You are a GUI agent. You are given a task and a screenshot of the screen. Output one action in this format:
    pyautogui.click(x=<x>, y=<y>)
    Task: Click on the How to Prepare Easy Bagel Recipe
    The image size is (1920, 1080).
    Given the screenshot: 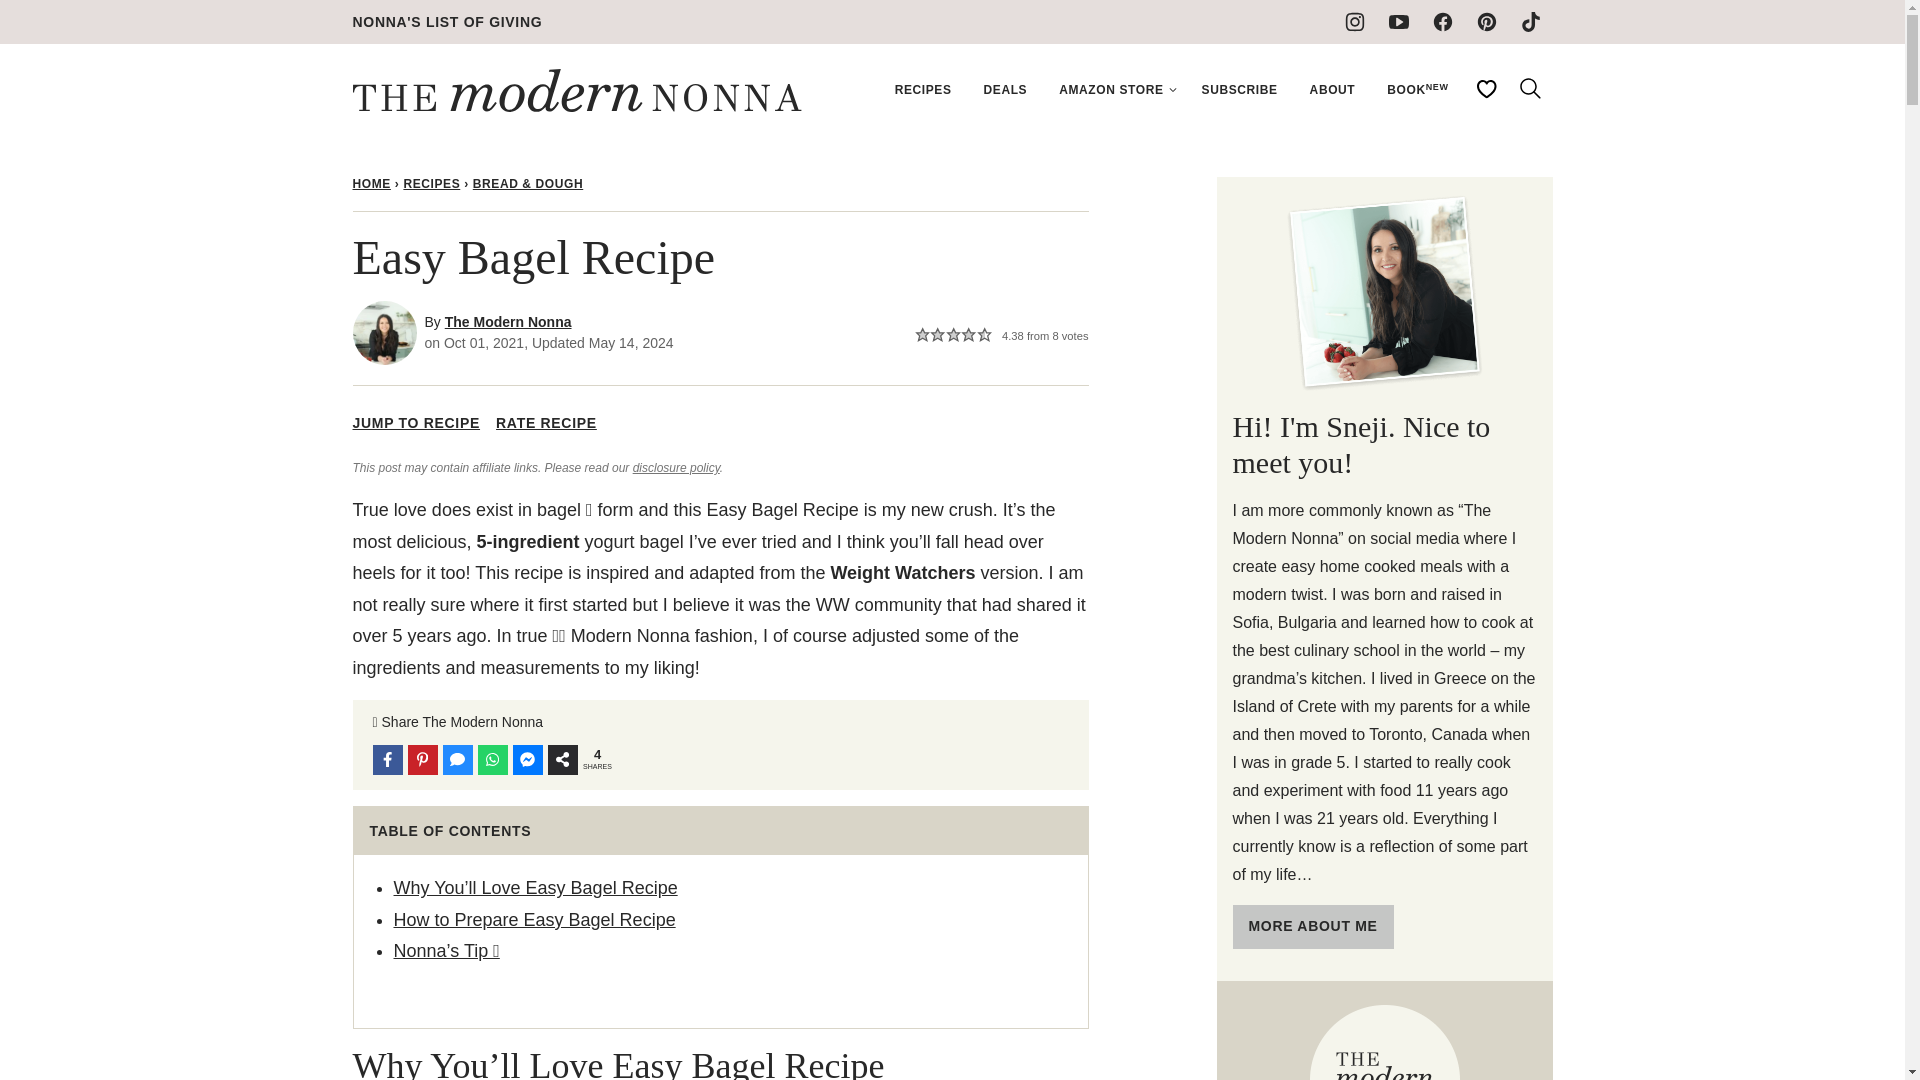 What is the action you would take?
    pyautogui.click(x=534, y=920)
    